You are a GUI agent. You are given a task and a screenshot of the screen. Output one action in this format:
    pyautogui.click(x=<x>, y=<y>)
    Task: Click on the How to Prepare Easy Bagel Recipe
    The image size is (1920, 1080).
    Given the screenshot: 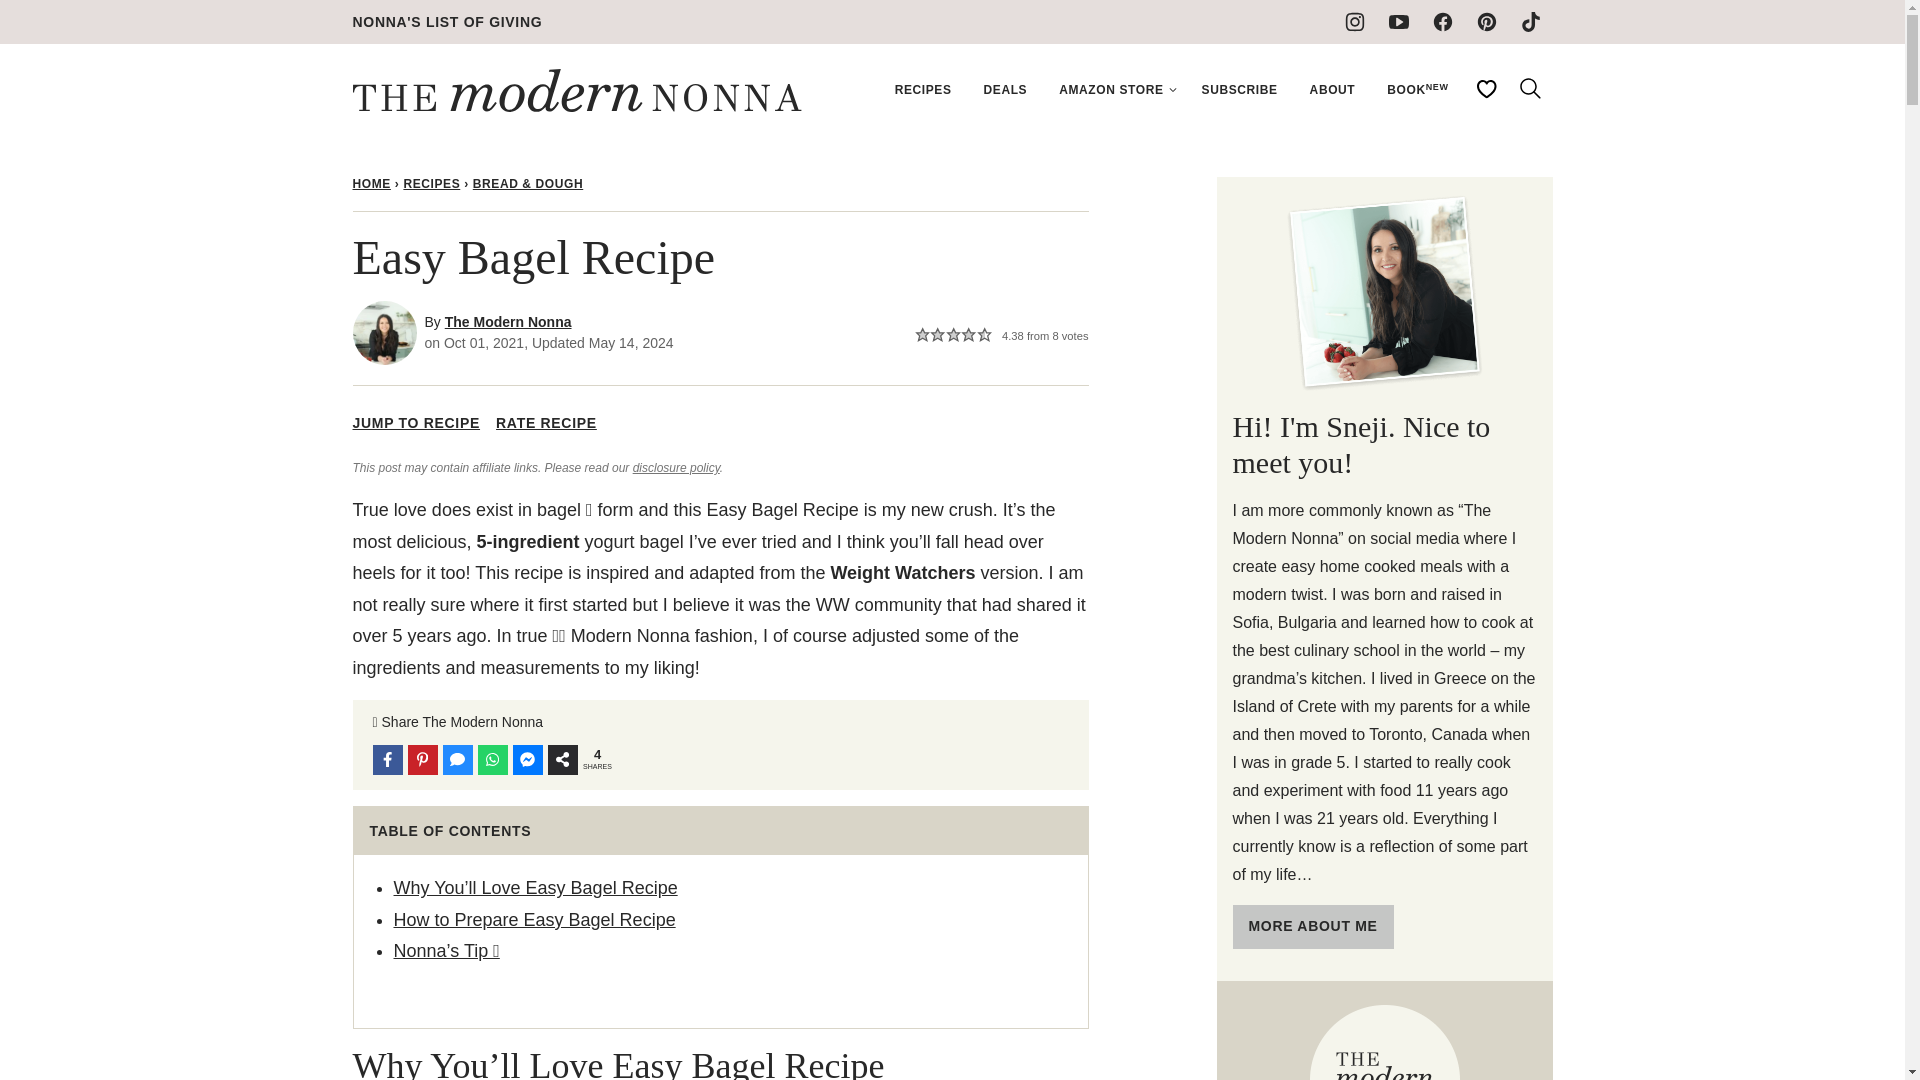 What is the action you would take?
    pyautogui.click(x=534, y=920)
    